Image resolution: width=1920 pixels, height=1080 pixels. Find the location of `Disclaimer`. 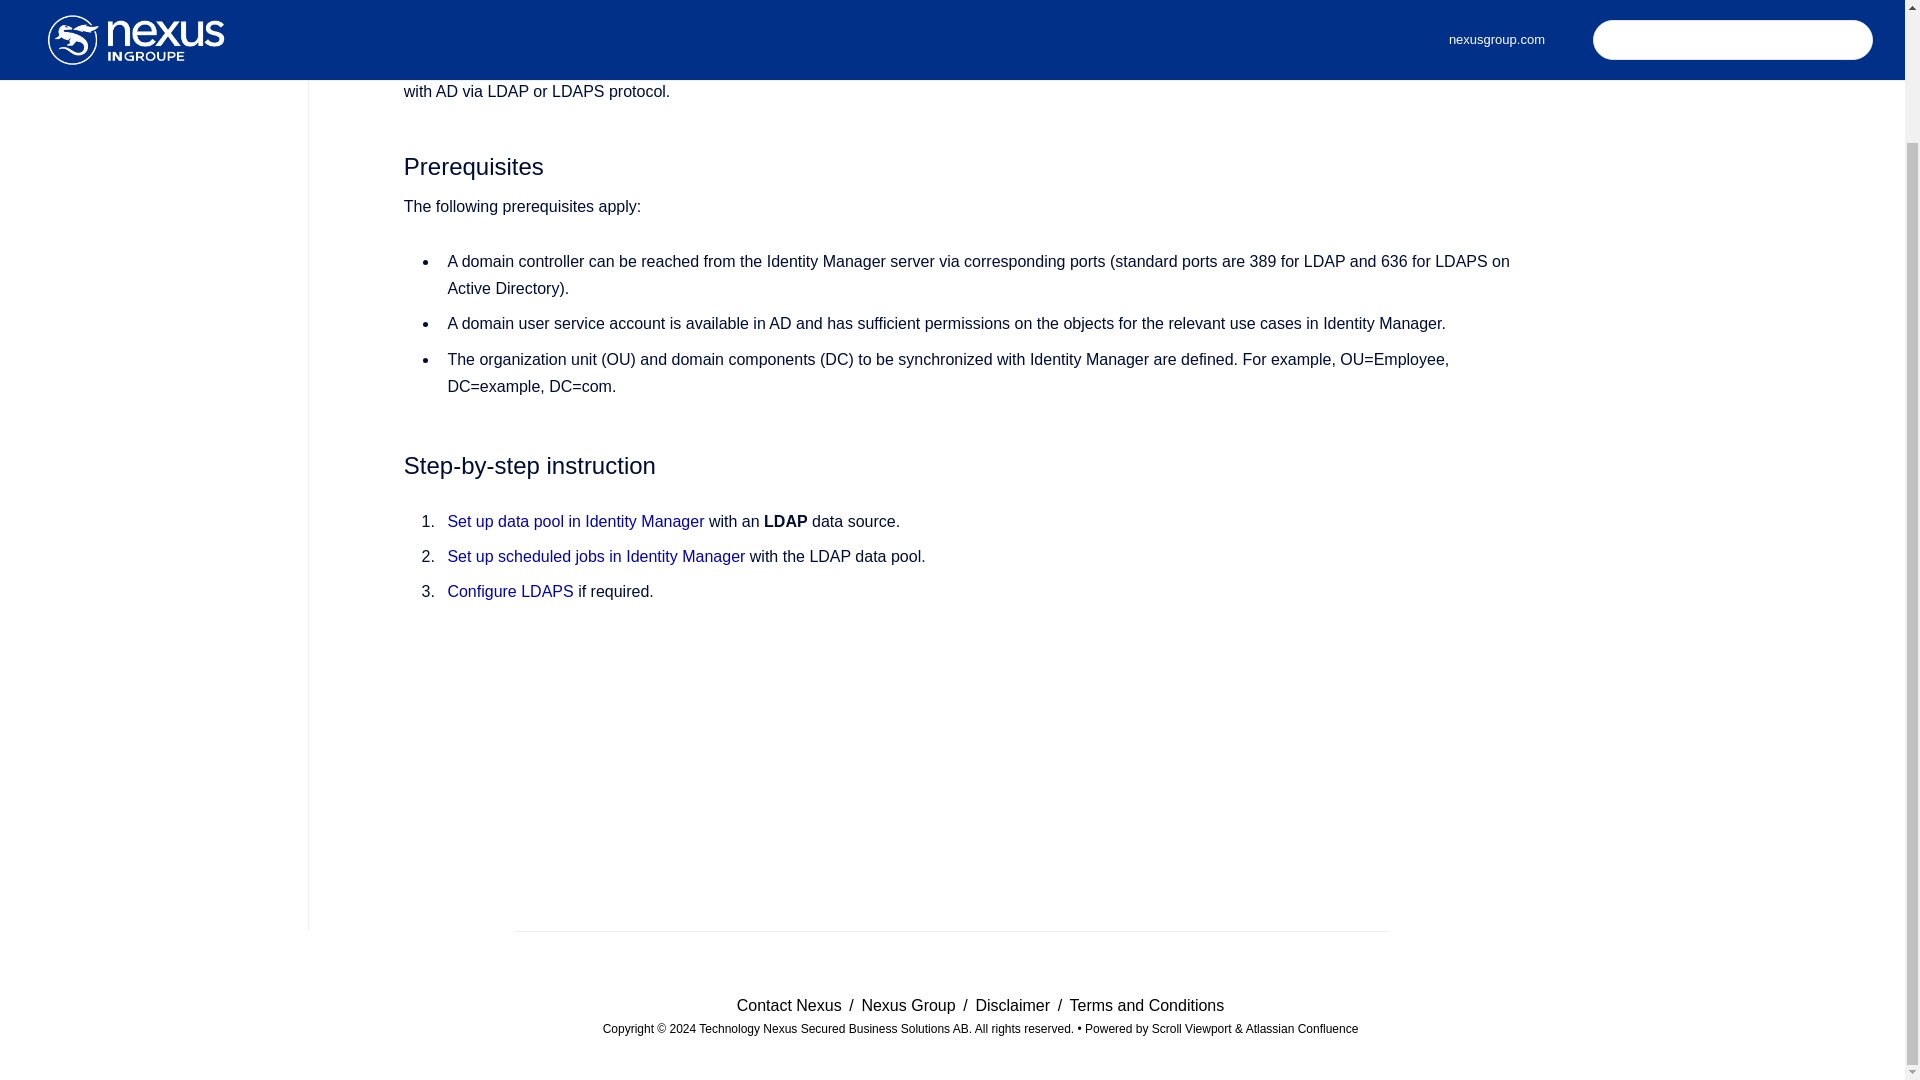

Disclaimer is located at coordinates (1014, 1005).